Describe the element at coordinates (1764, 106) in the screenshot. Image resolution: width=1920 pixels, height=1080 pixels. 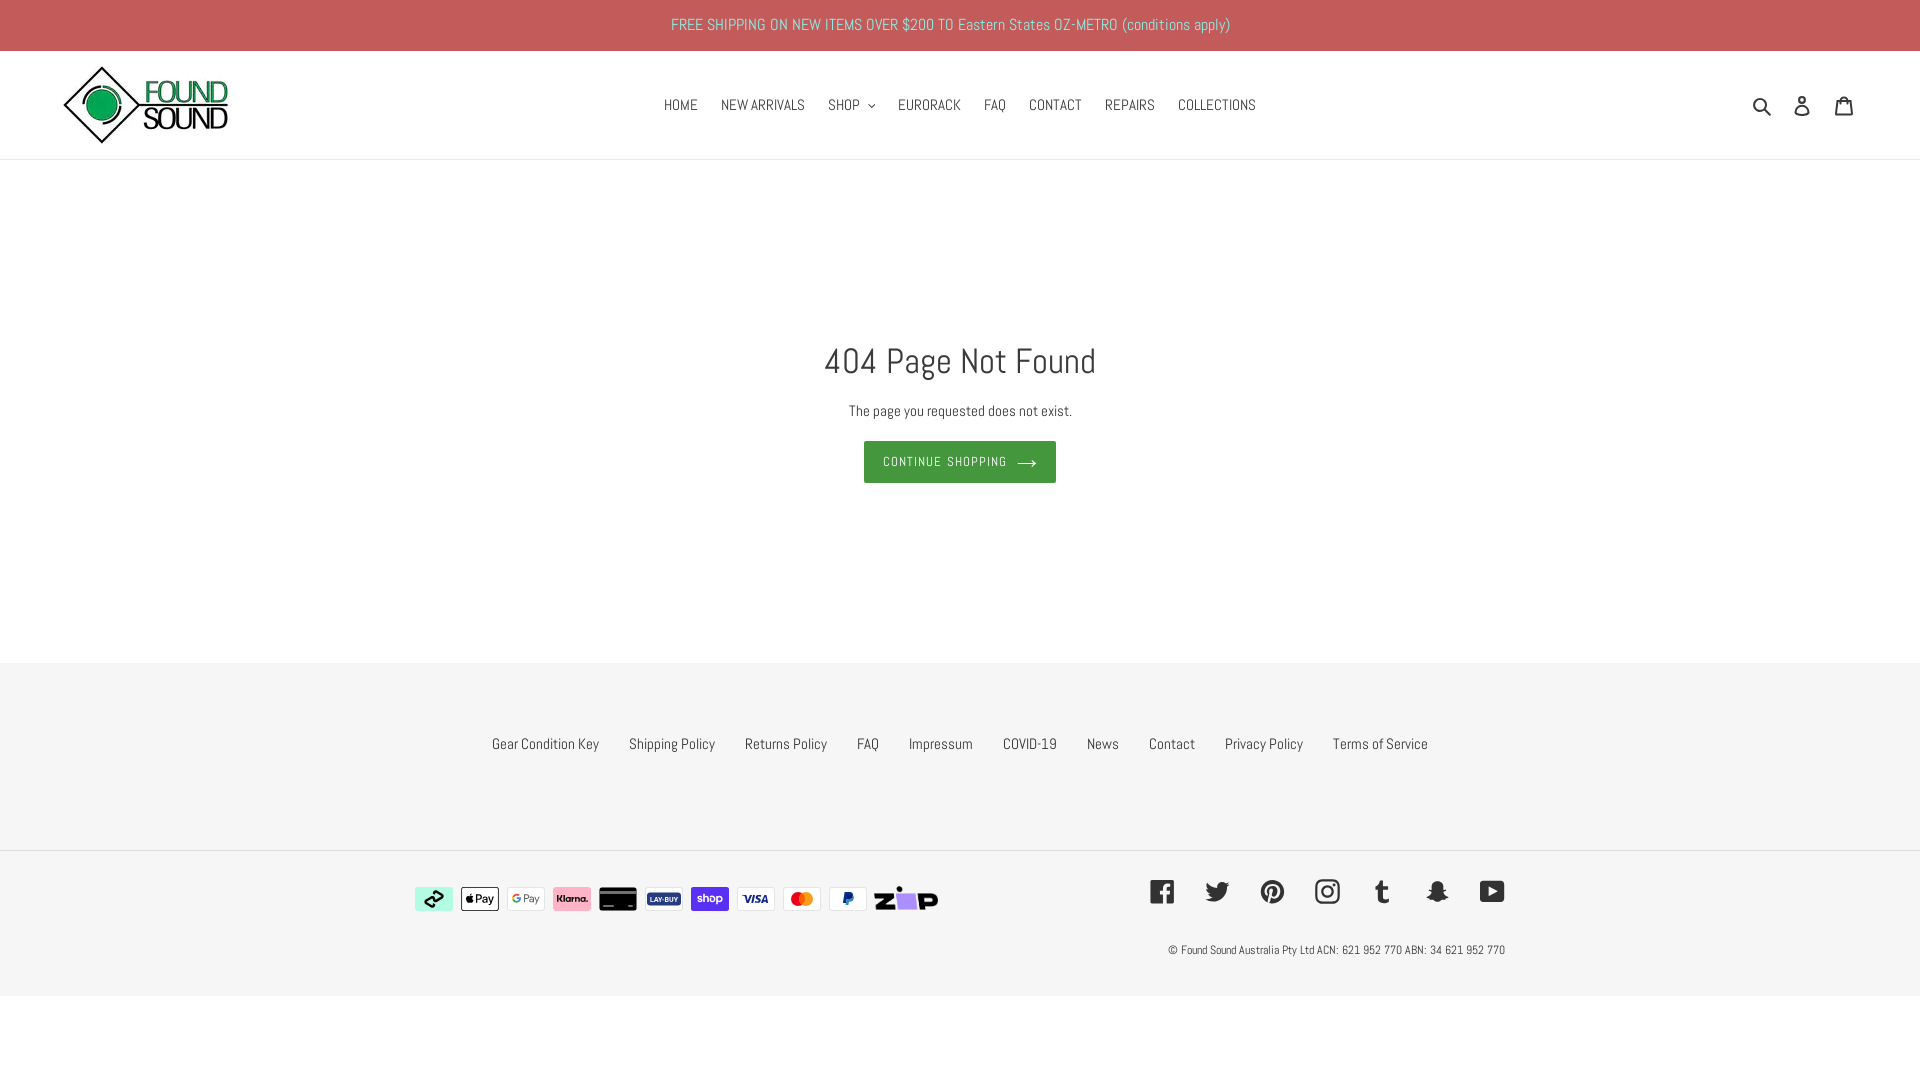
I see `Search` at that location.